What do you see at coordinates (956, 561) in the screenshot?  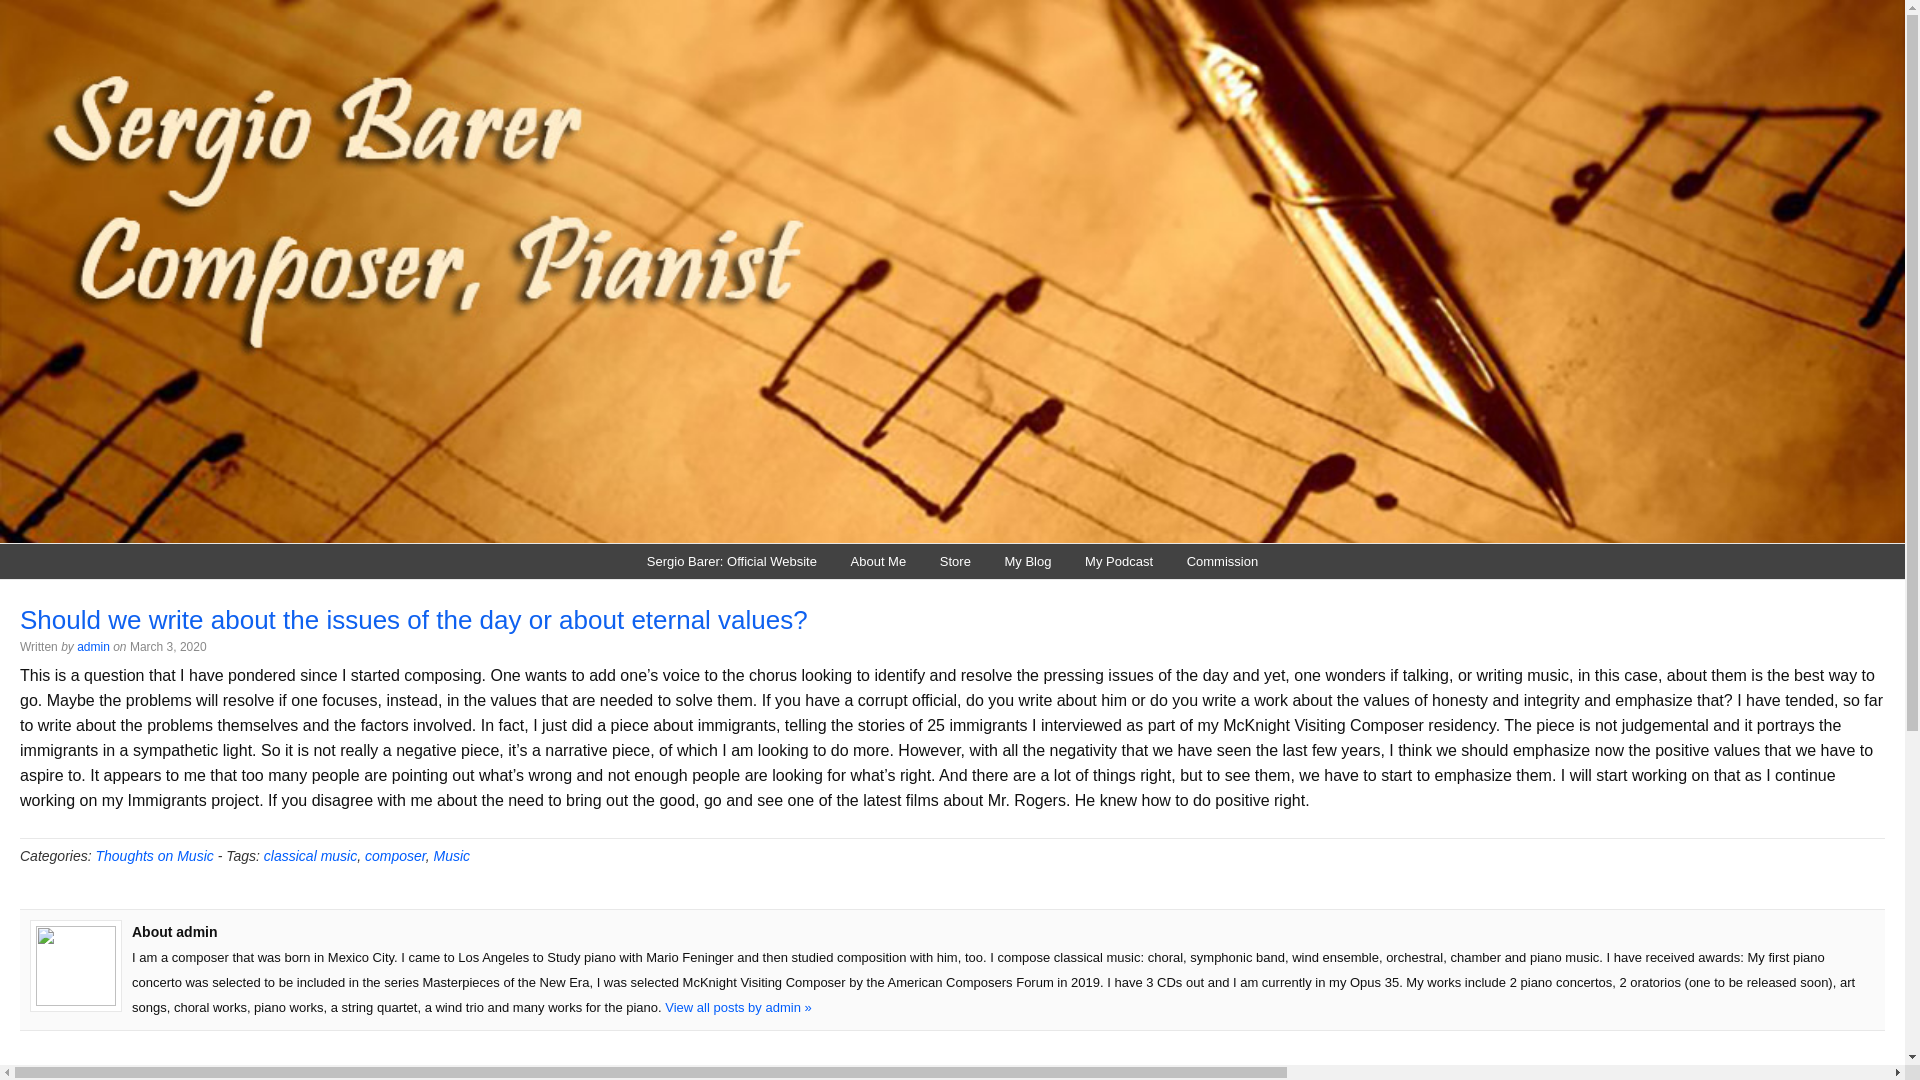 I see `Store` at bounding box center [956, 561].